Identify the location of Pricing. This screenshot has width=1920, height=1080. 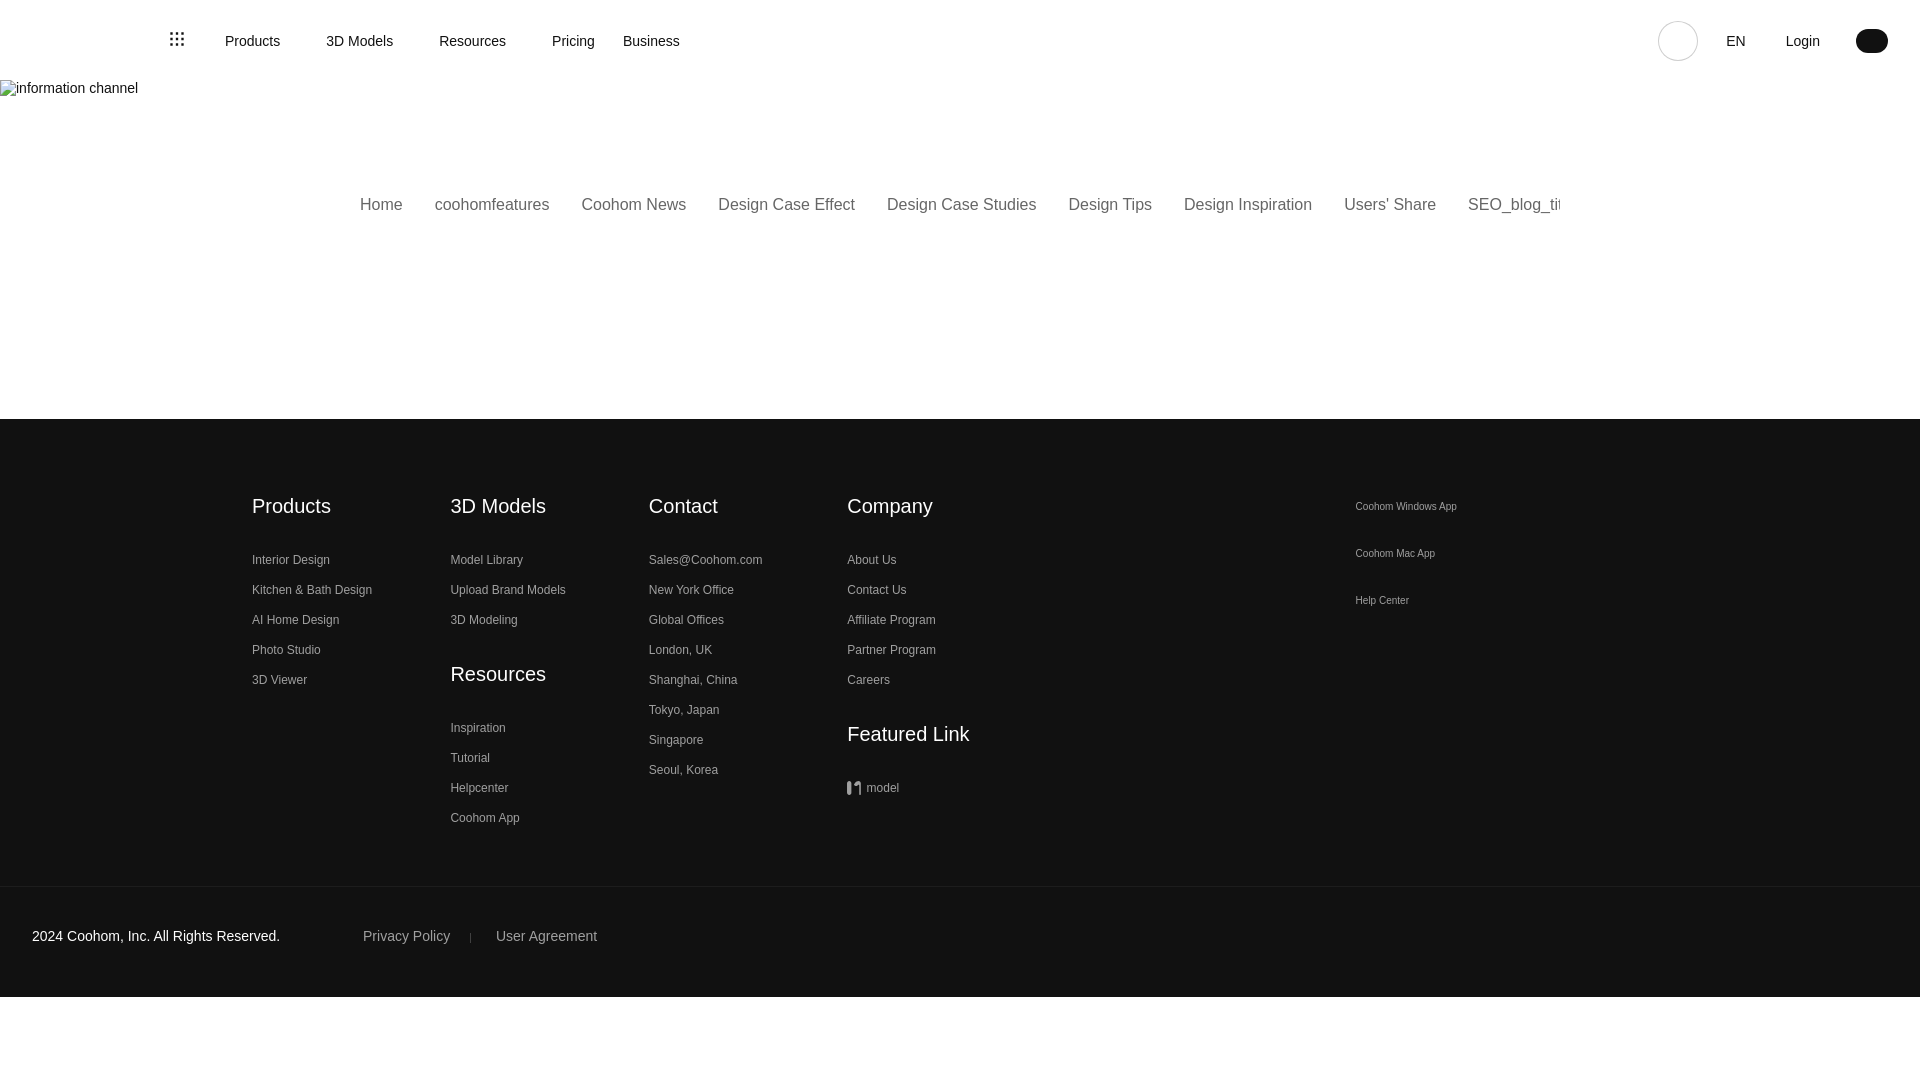
(574, 40).